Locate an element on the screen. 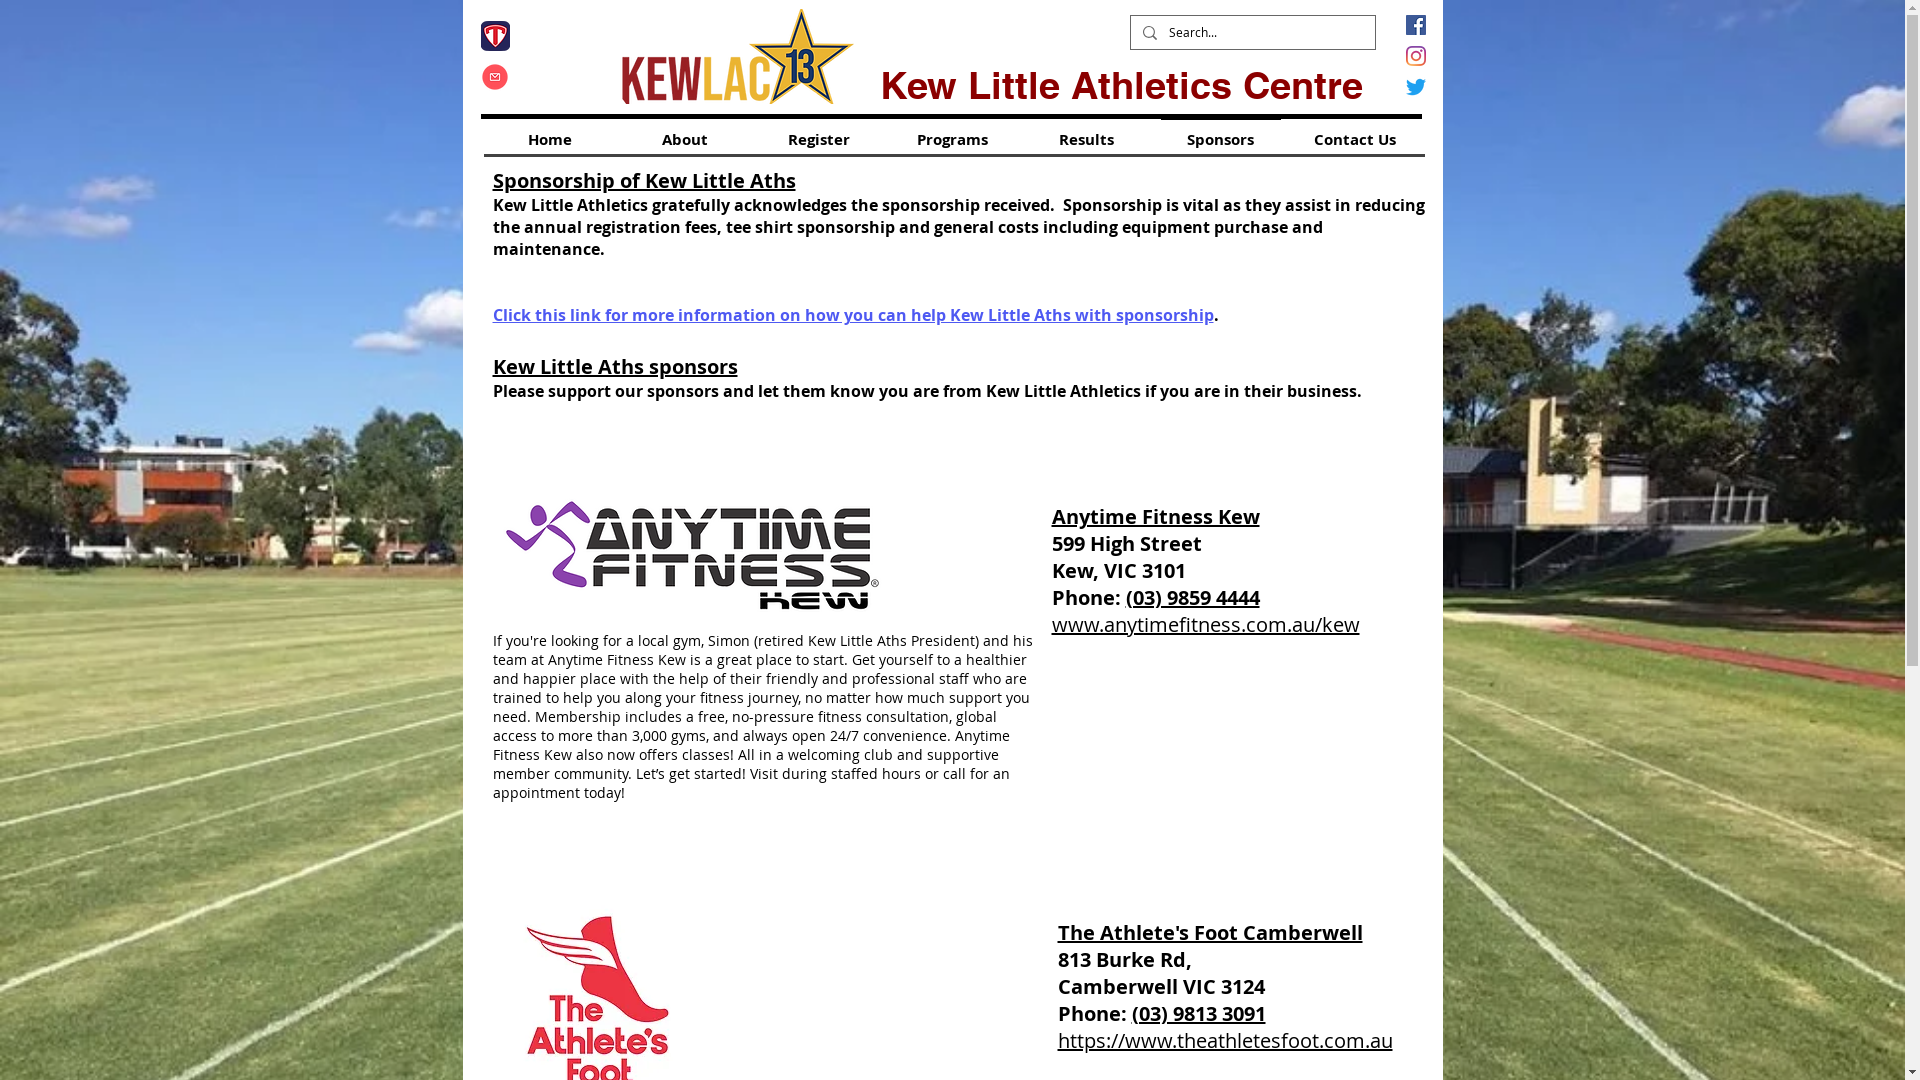 The height and width of the screenshot is (1080, 1920). Kew Little Athletics Centre is located at coordinates (1122, 88).